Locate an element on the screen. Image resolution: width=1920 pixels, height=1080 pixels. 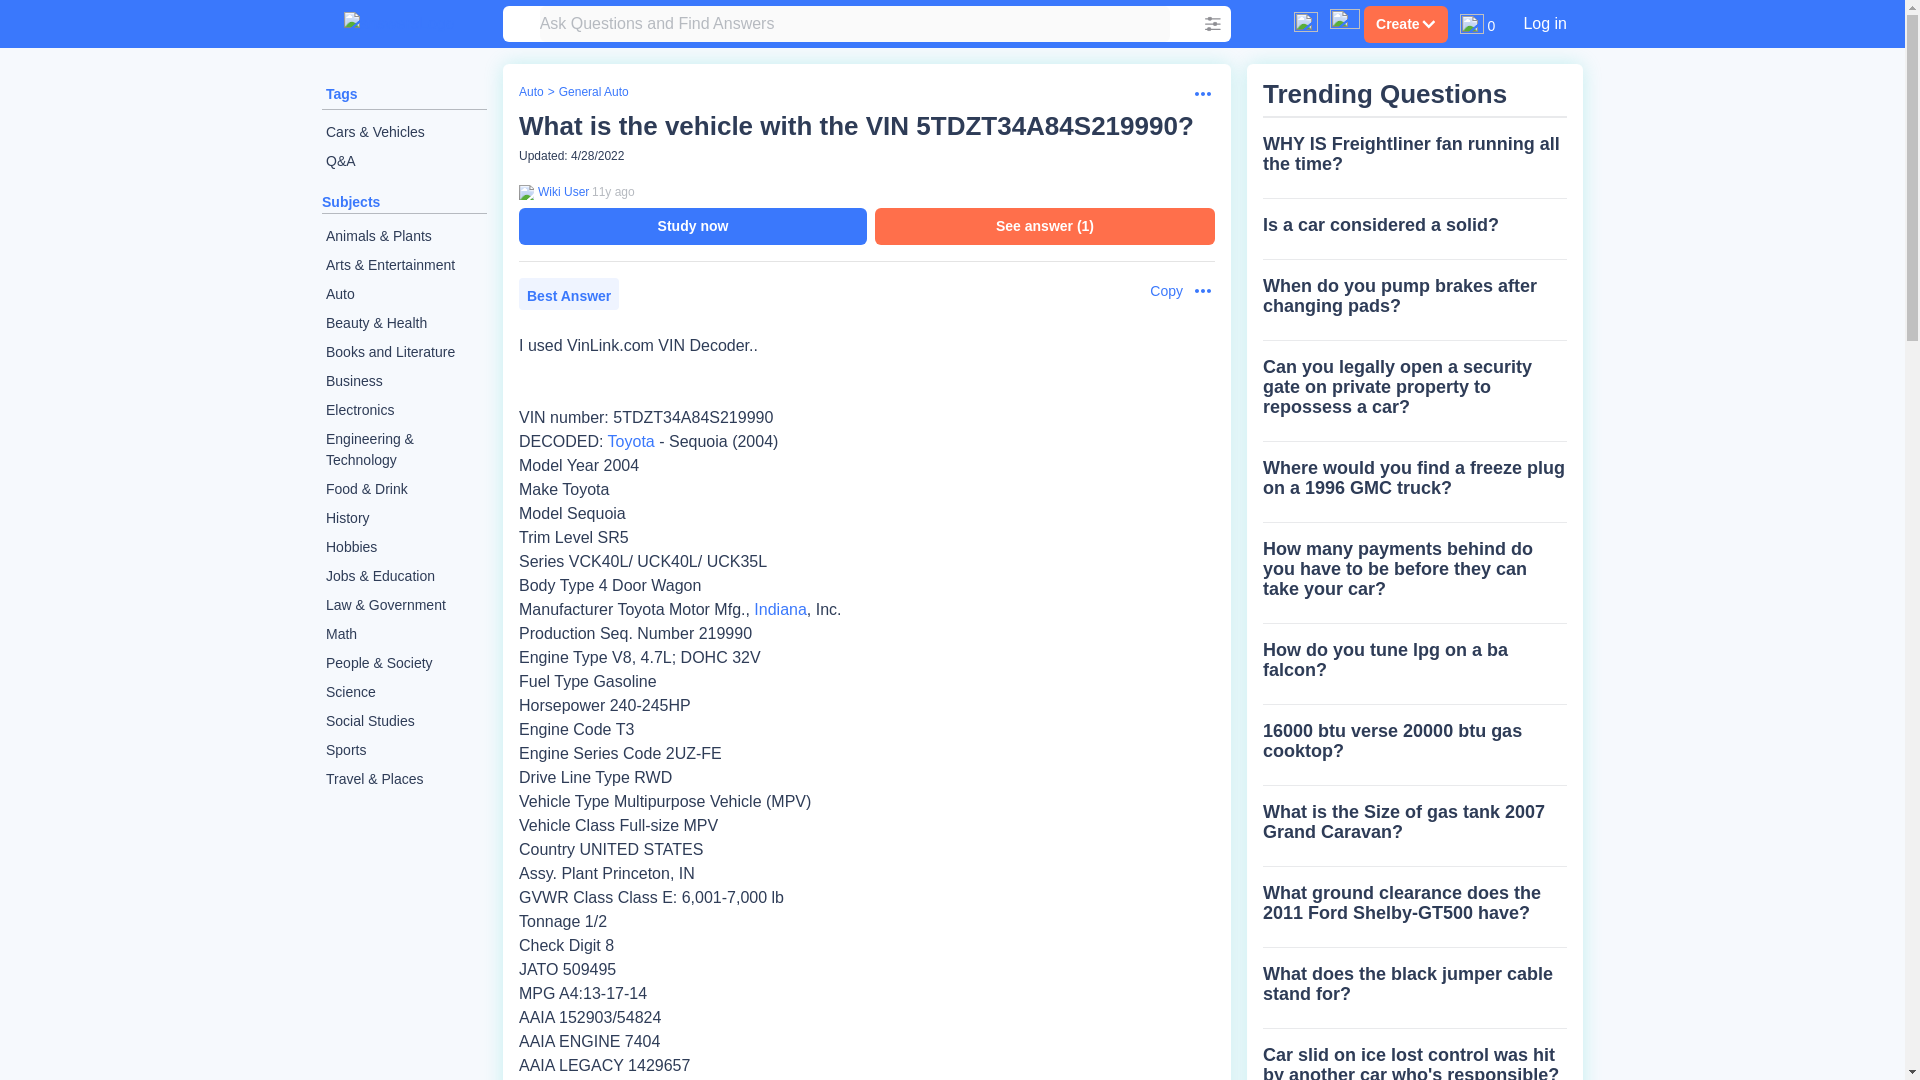
Auto is located at coordinates (404, 294).